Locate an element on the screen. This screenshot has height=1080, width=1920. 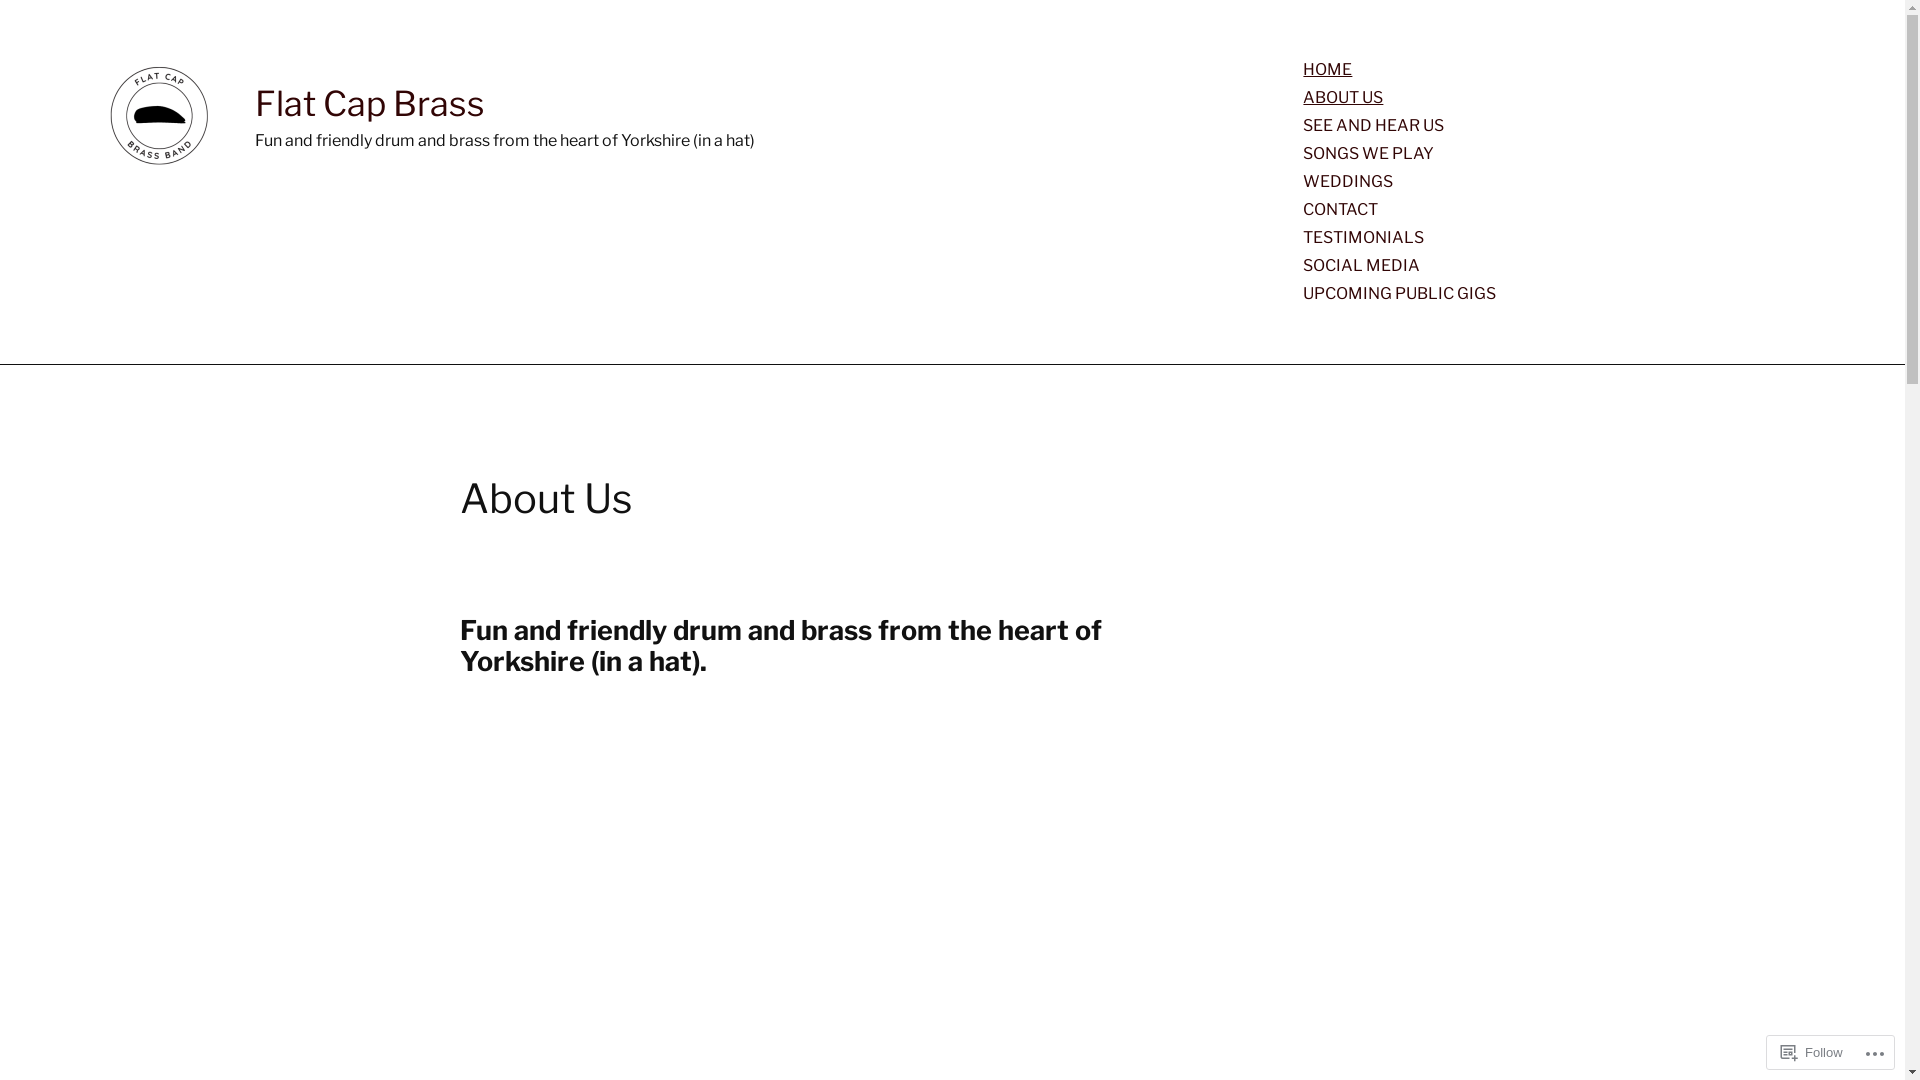
CONTACT is located at coordinates (1340, 210).